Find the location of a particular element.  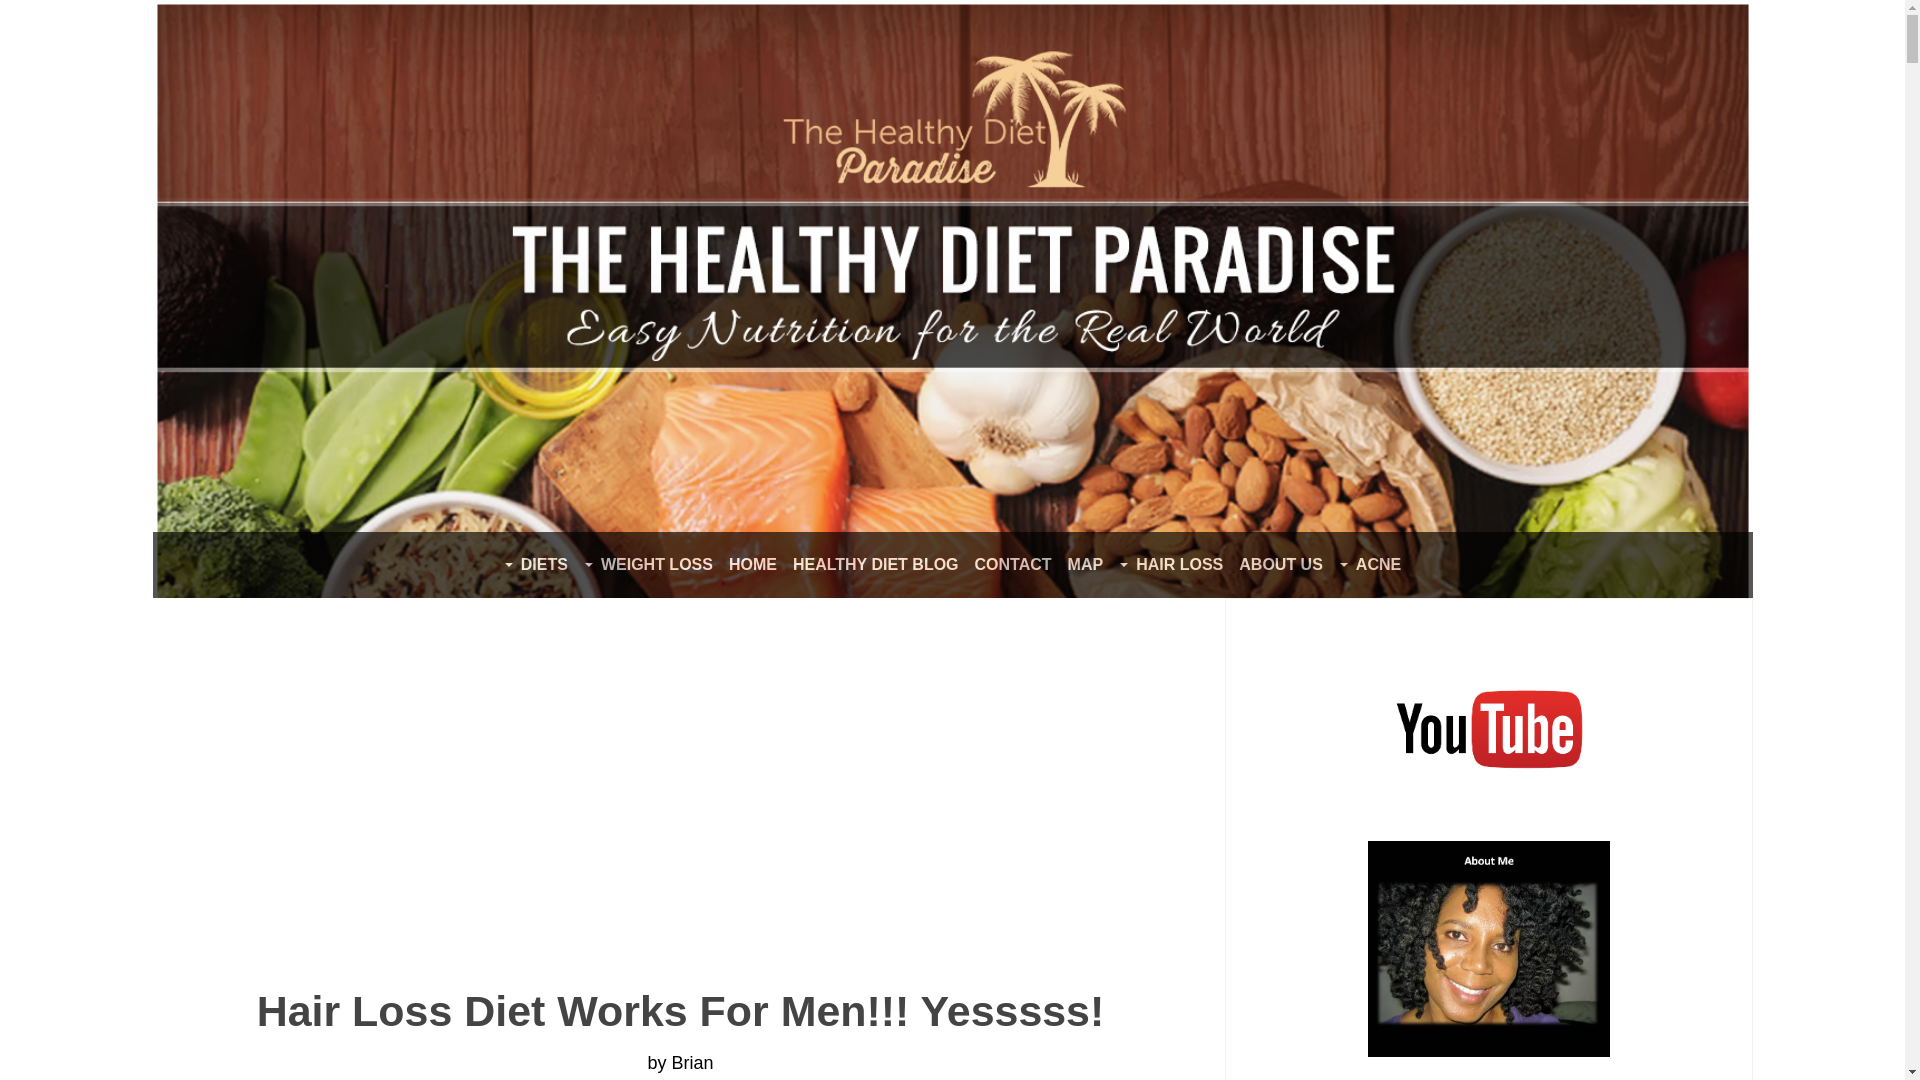

Go to All About The Healthy Diet Paradise is located at coordinates (1488, 1050).